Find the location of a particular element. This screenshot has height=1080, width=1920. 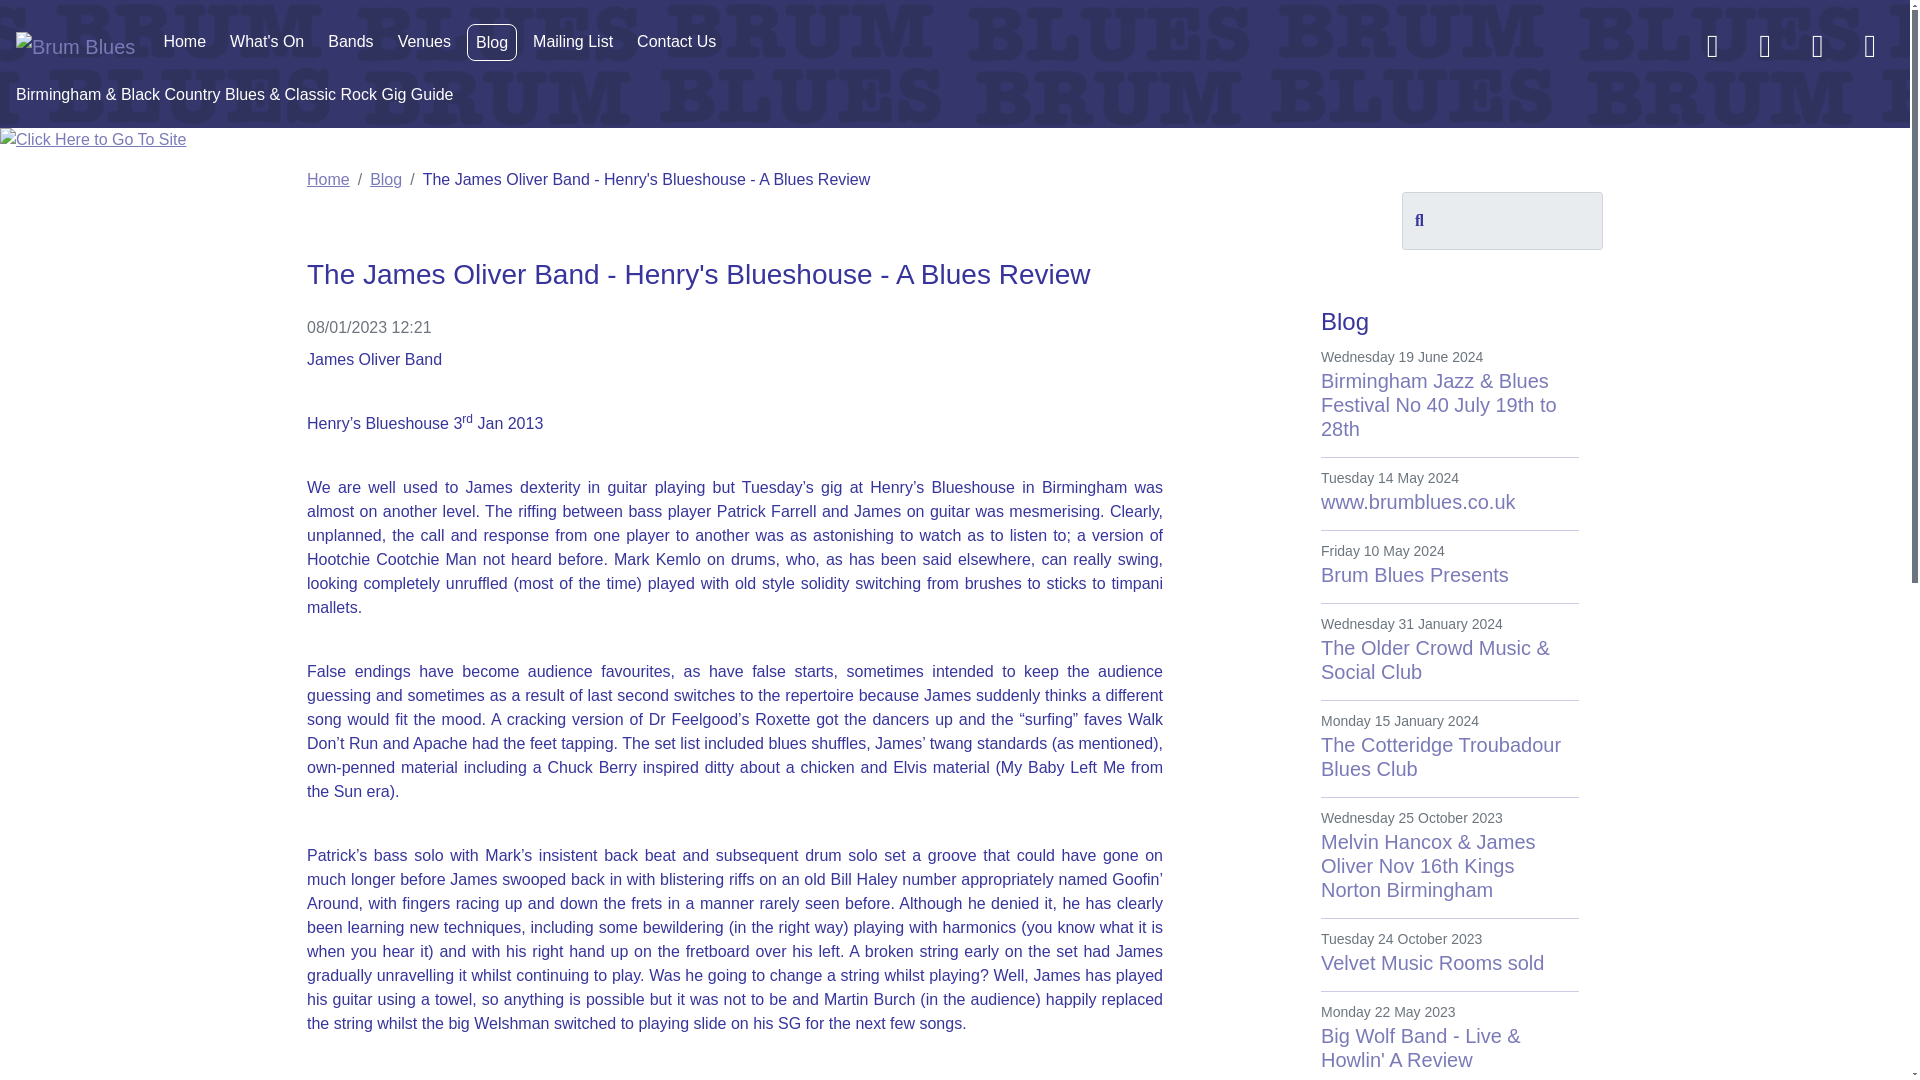

Blog is located at coordinates (1449, 952).